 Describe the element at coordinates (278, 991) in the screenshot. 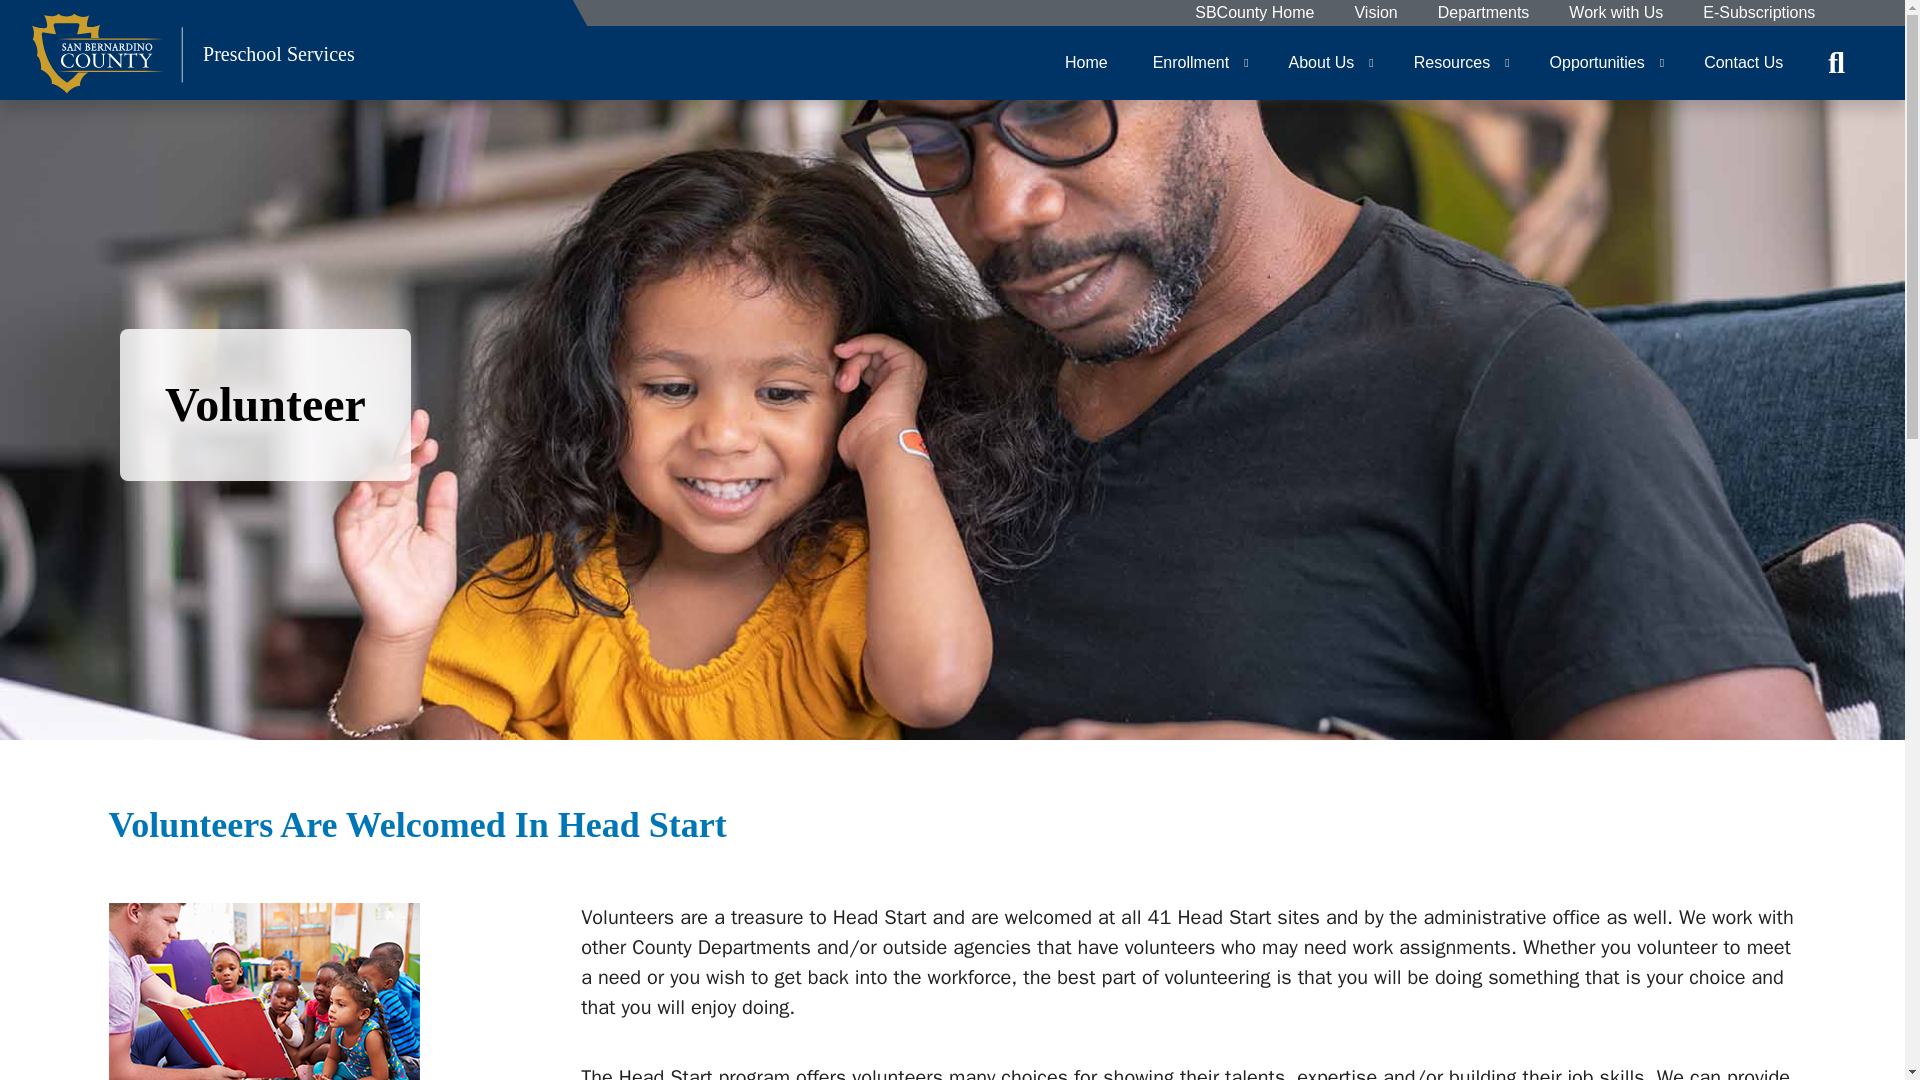

I see `Volunteer reading to students` at that location.